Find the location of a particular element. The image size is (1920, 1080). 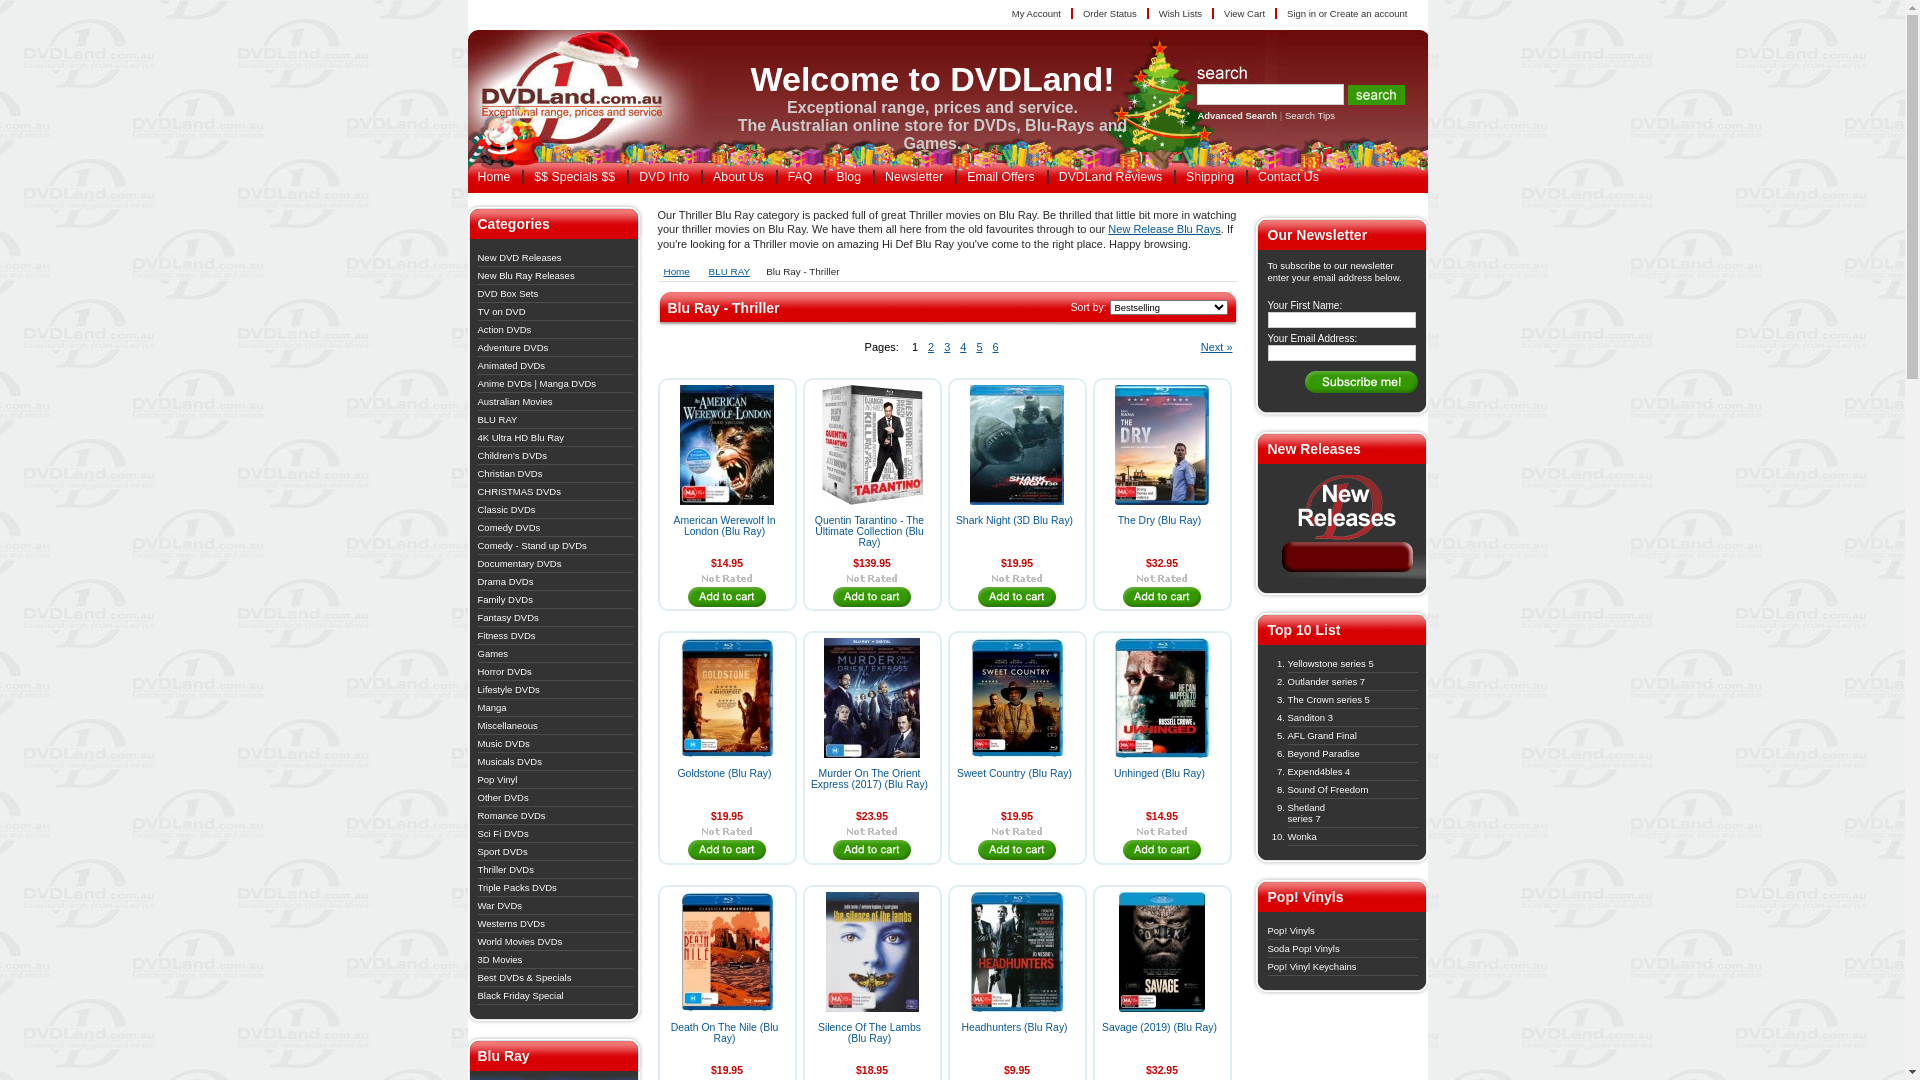

Sound Of Freedom is located at coordinates (1328, 790).